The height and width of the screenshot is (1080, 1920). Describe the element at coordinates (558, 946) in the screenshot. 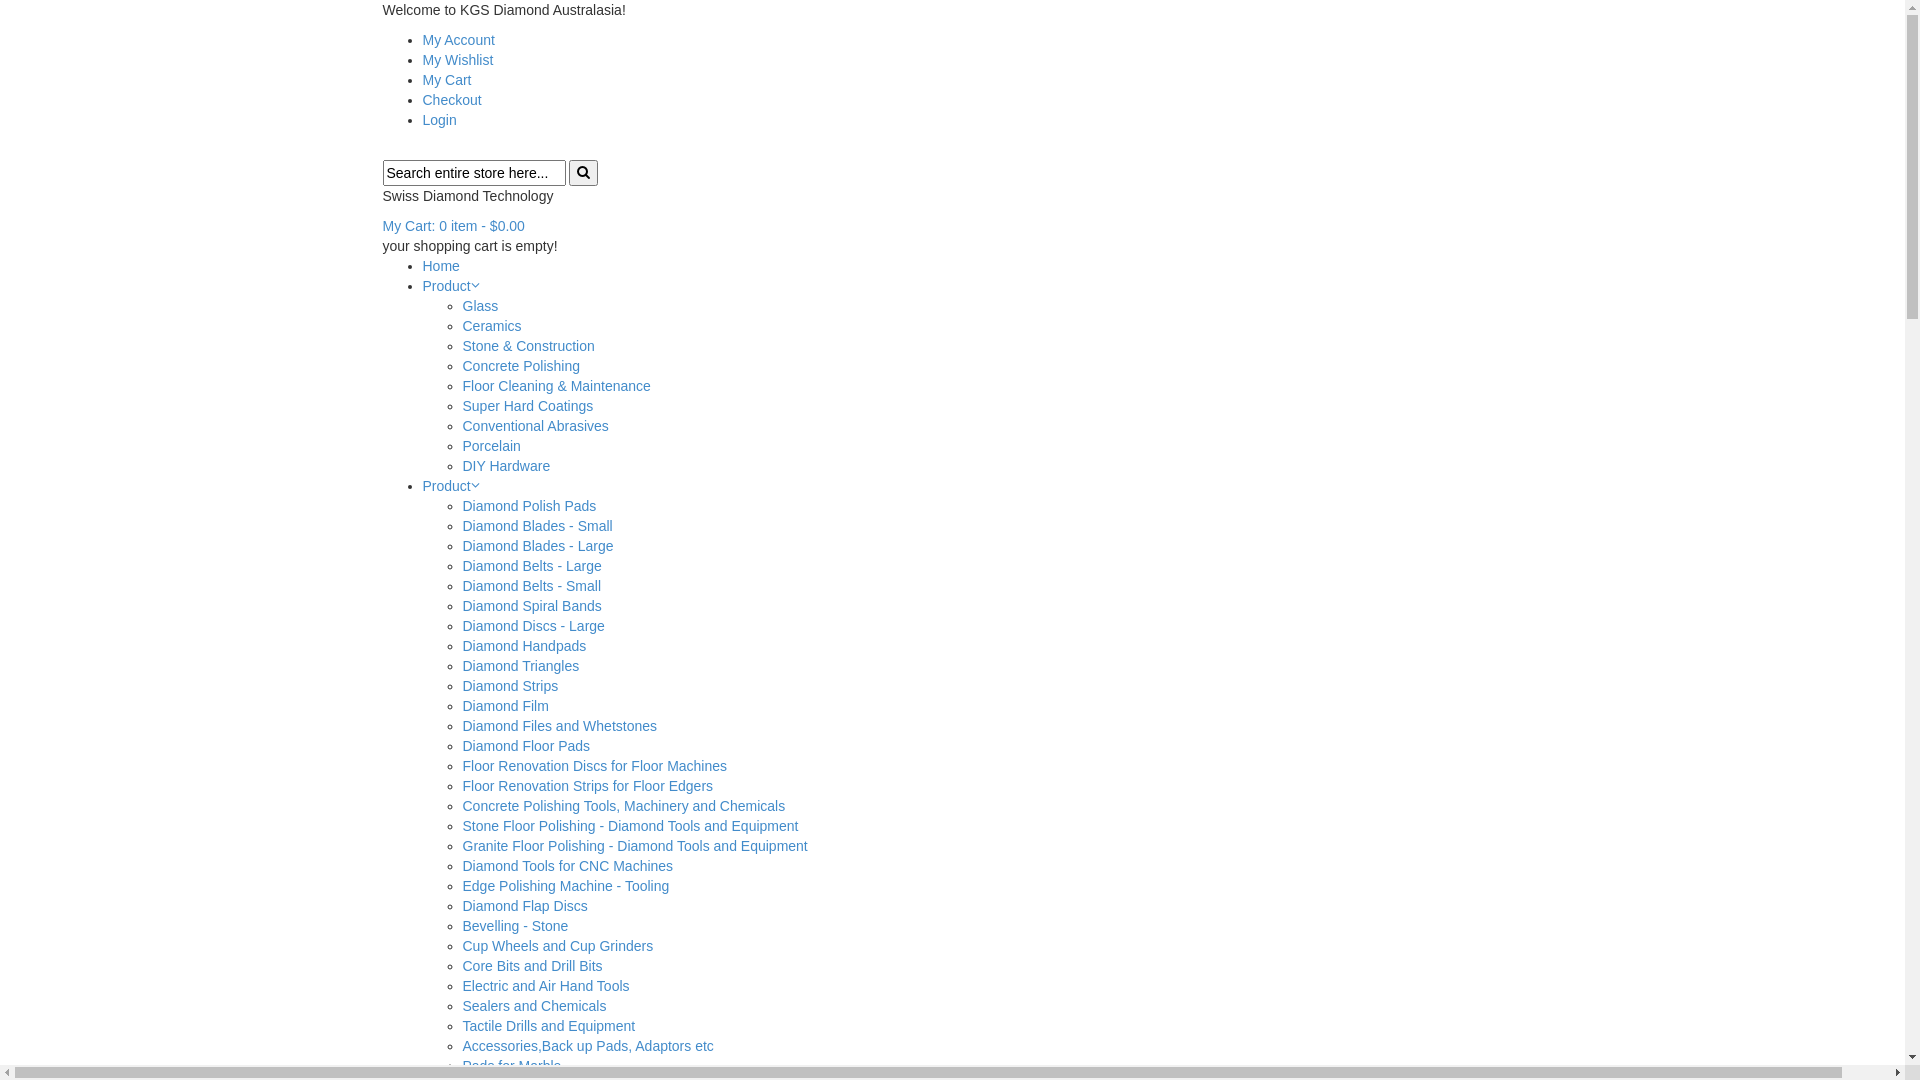

I see `Cup Wheels and Cup Grinders` at that location.